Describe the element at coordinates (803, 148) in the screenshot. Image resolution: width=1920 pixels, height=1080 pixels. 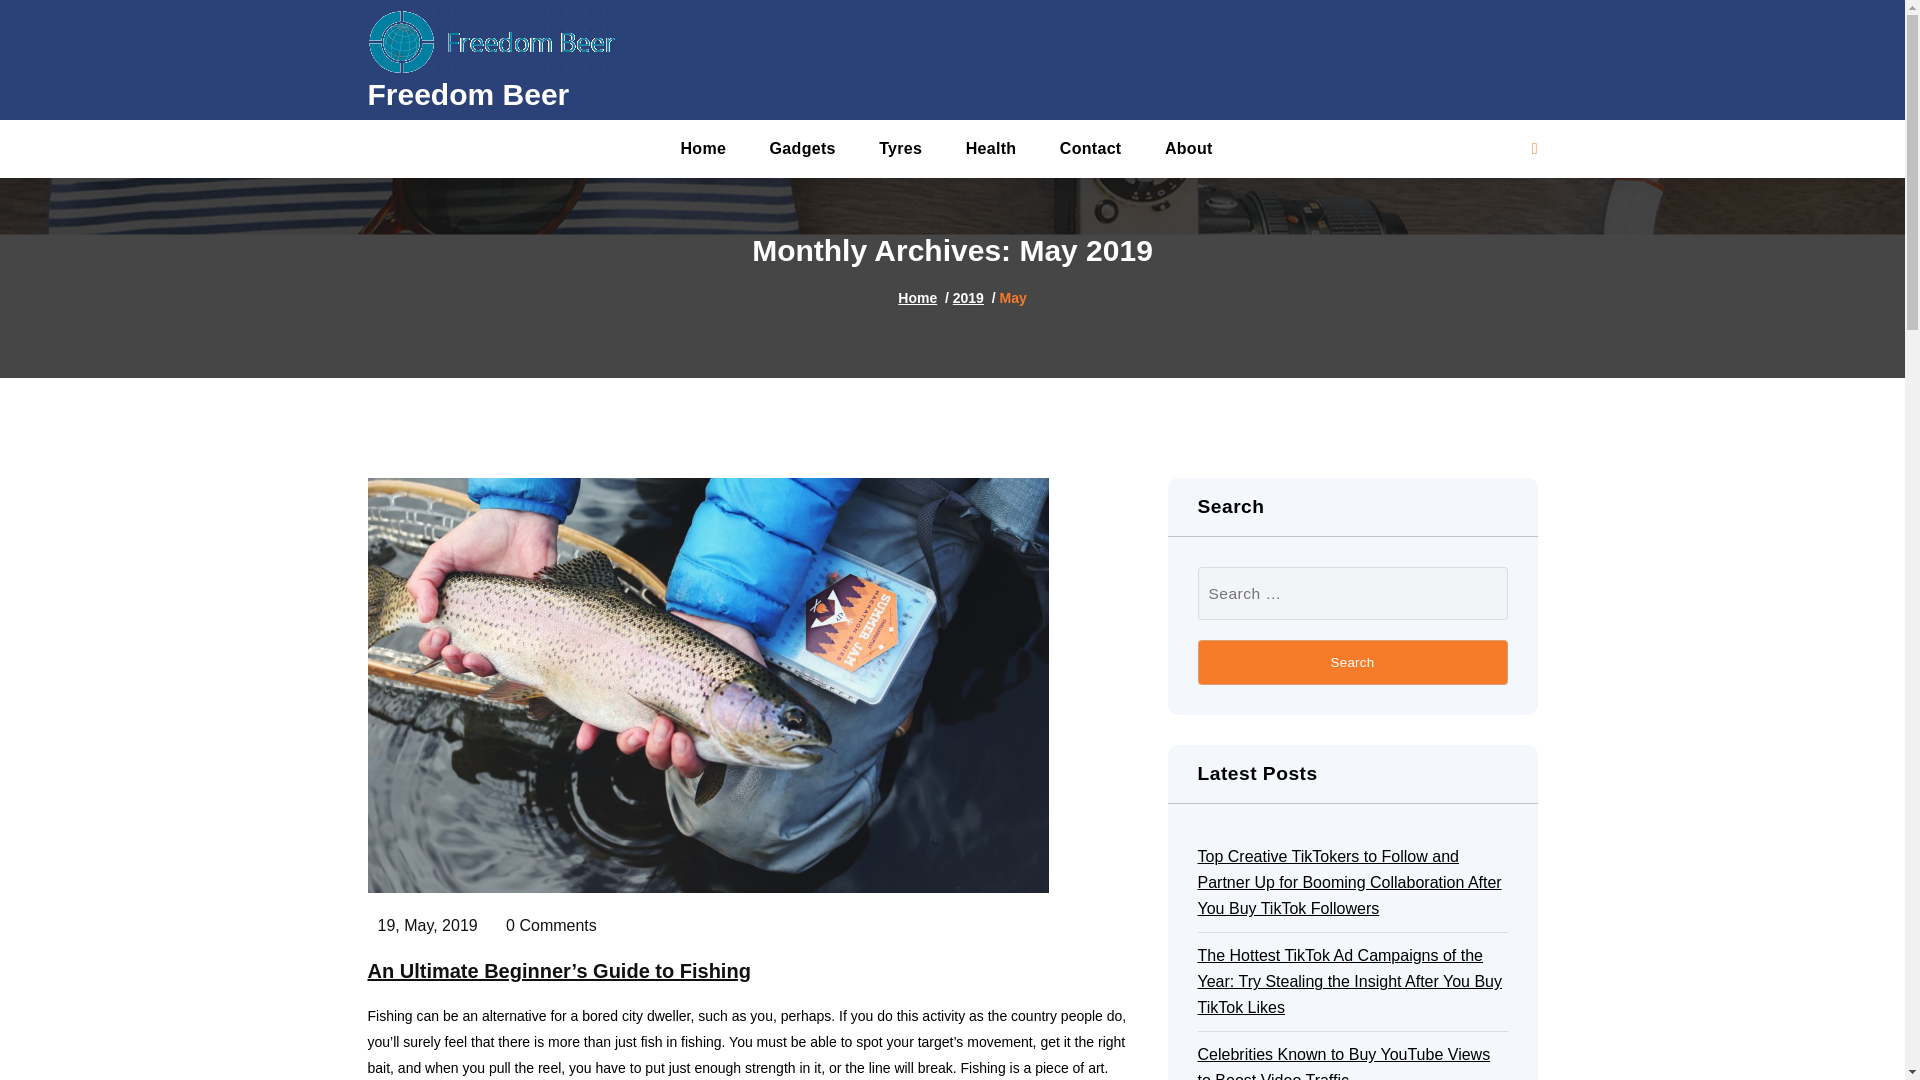
I see `Gadgets` at that location.